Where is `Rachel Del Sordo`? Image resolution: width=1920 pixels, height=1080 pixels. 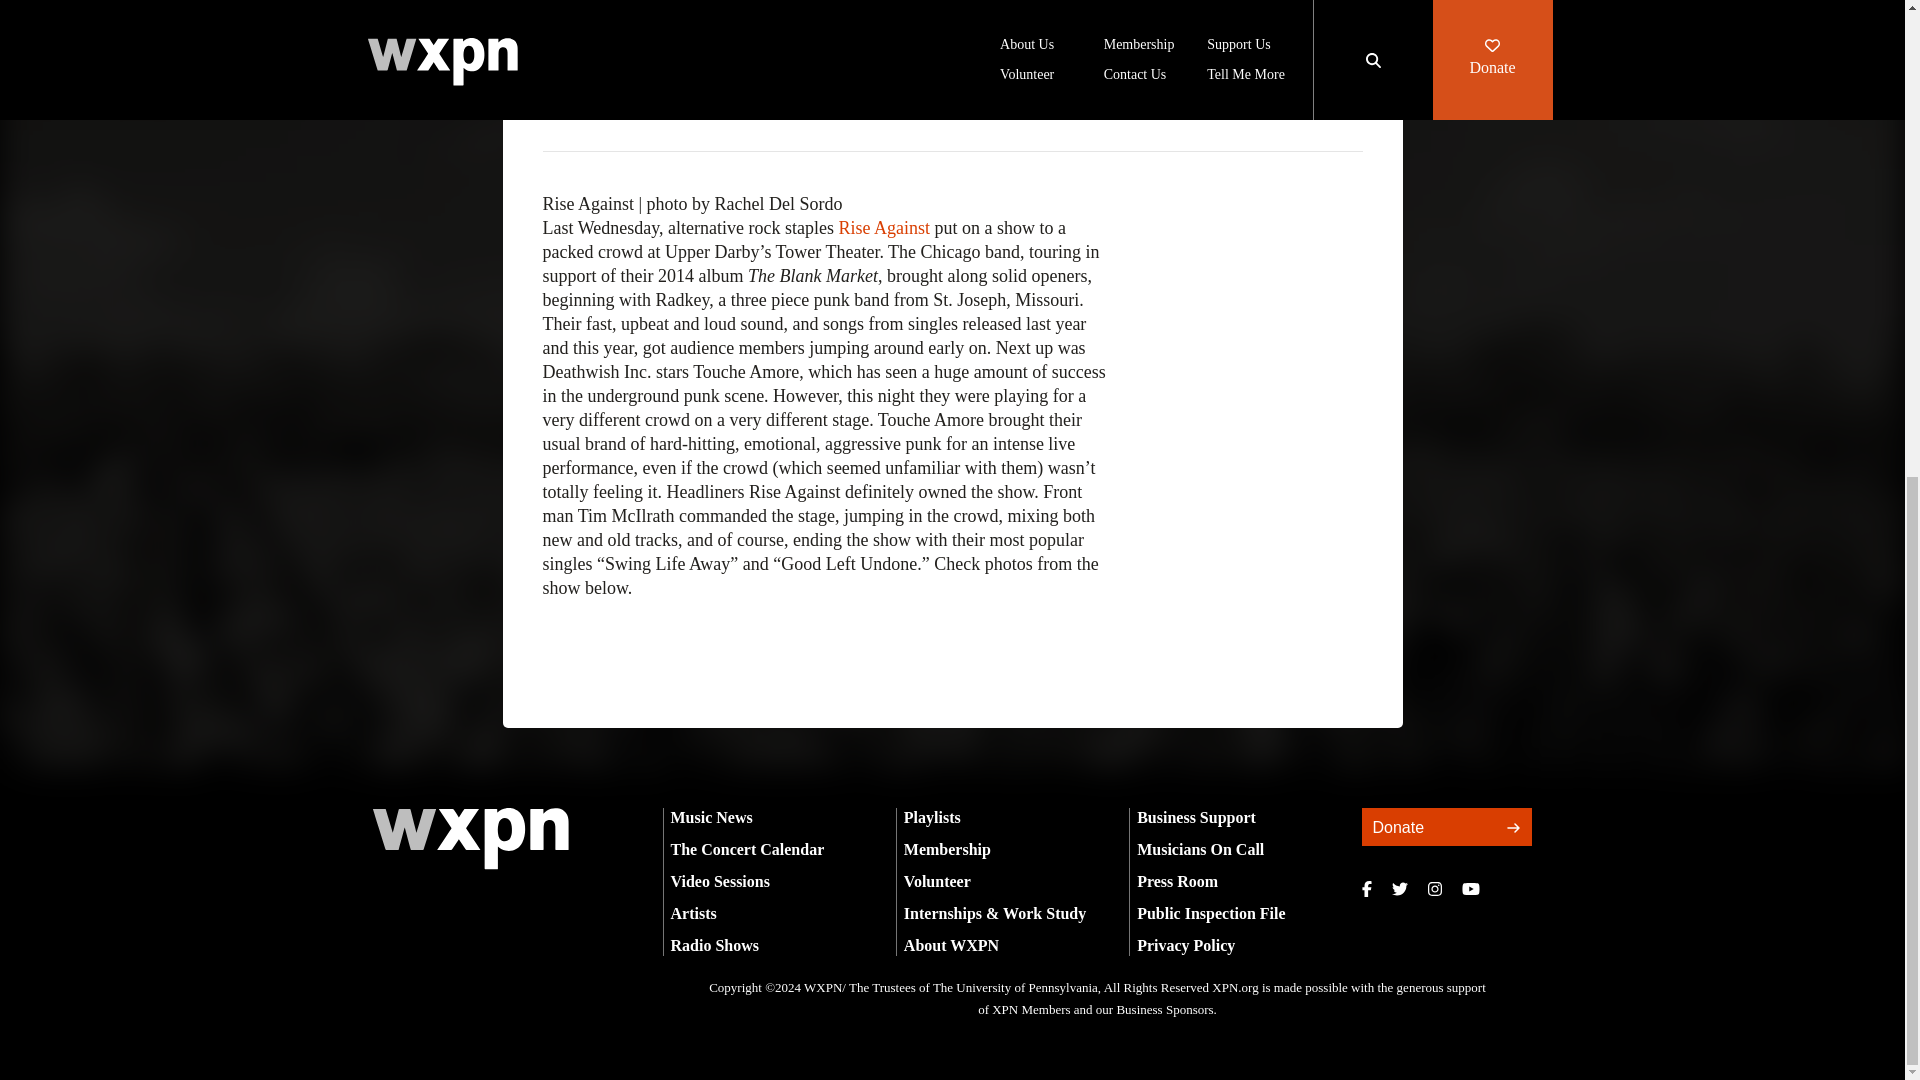
Rachel Del Sordo is located at coordinates (616, 106).